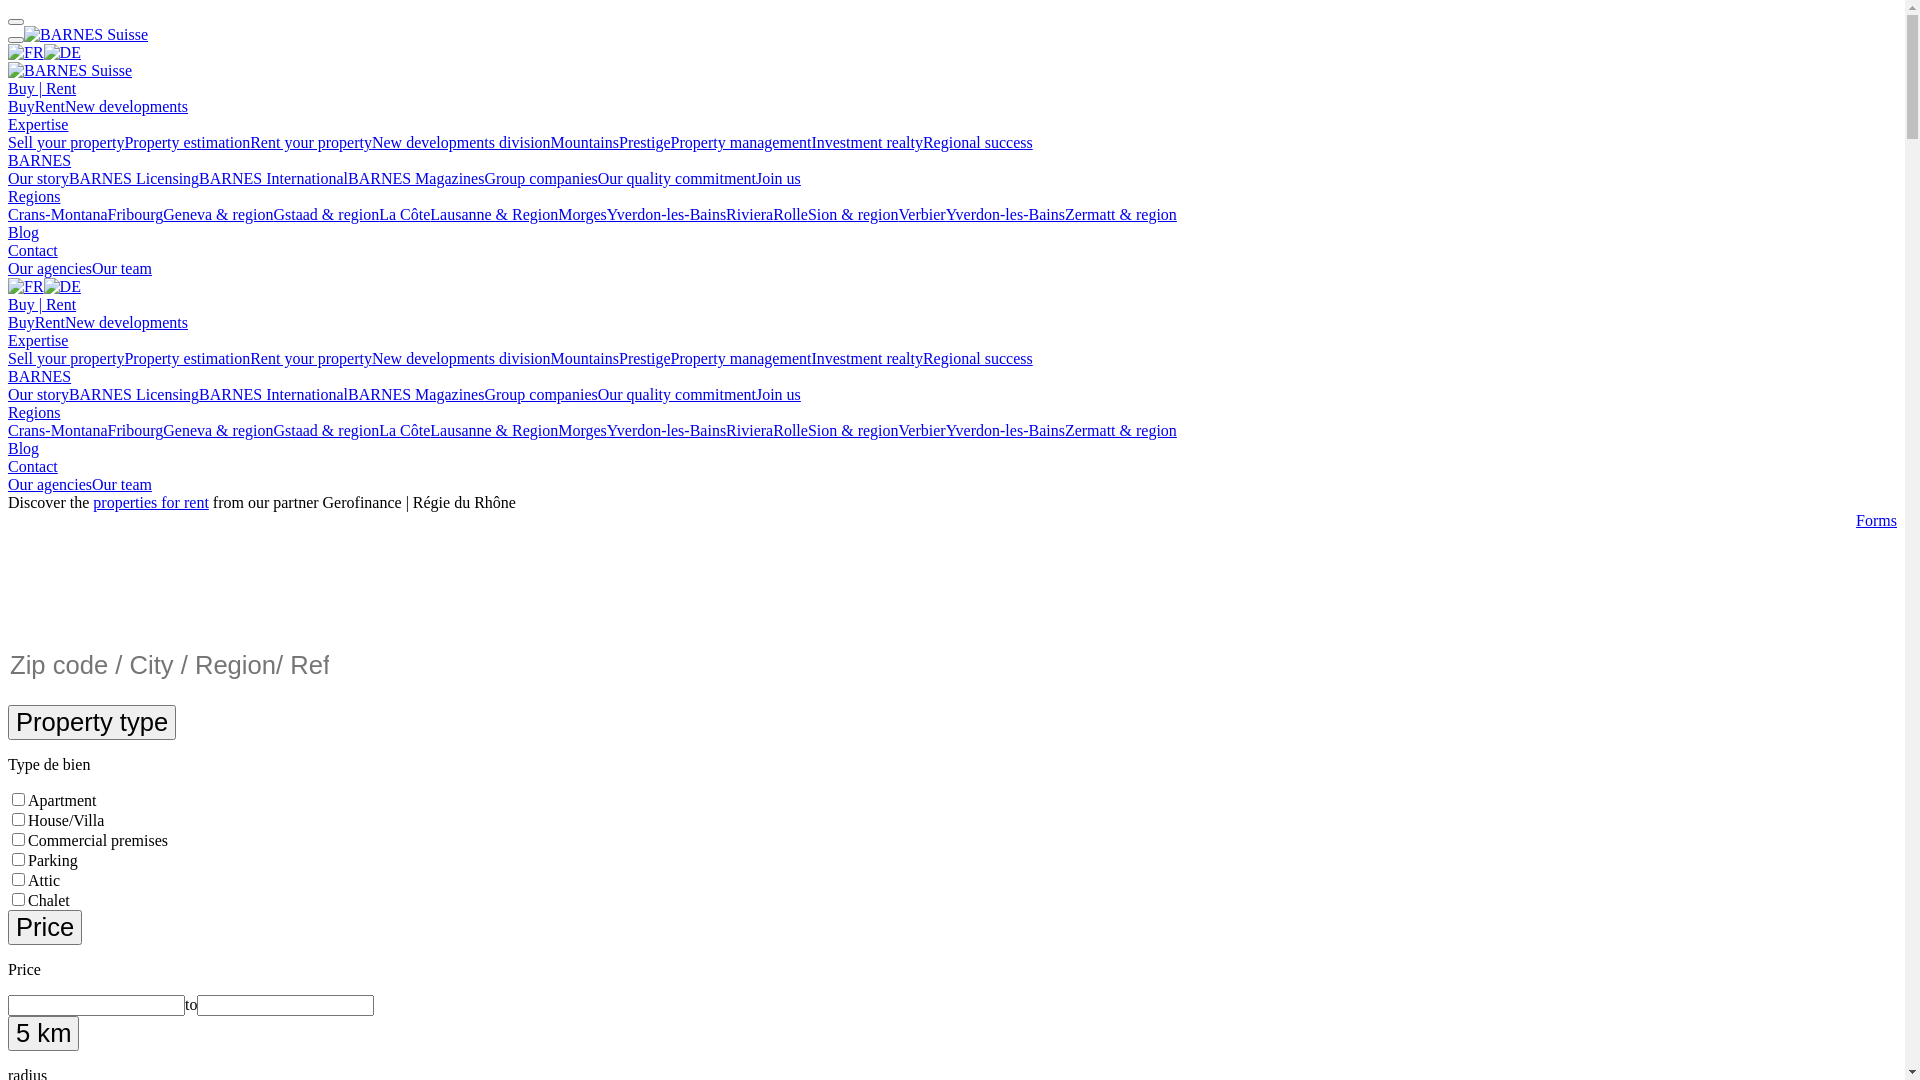 This screenshot has height=1080, width=1920. Describe the element at coordinates (50, 322) in the screenshot. I see `Rent` at that location.